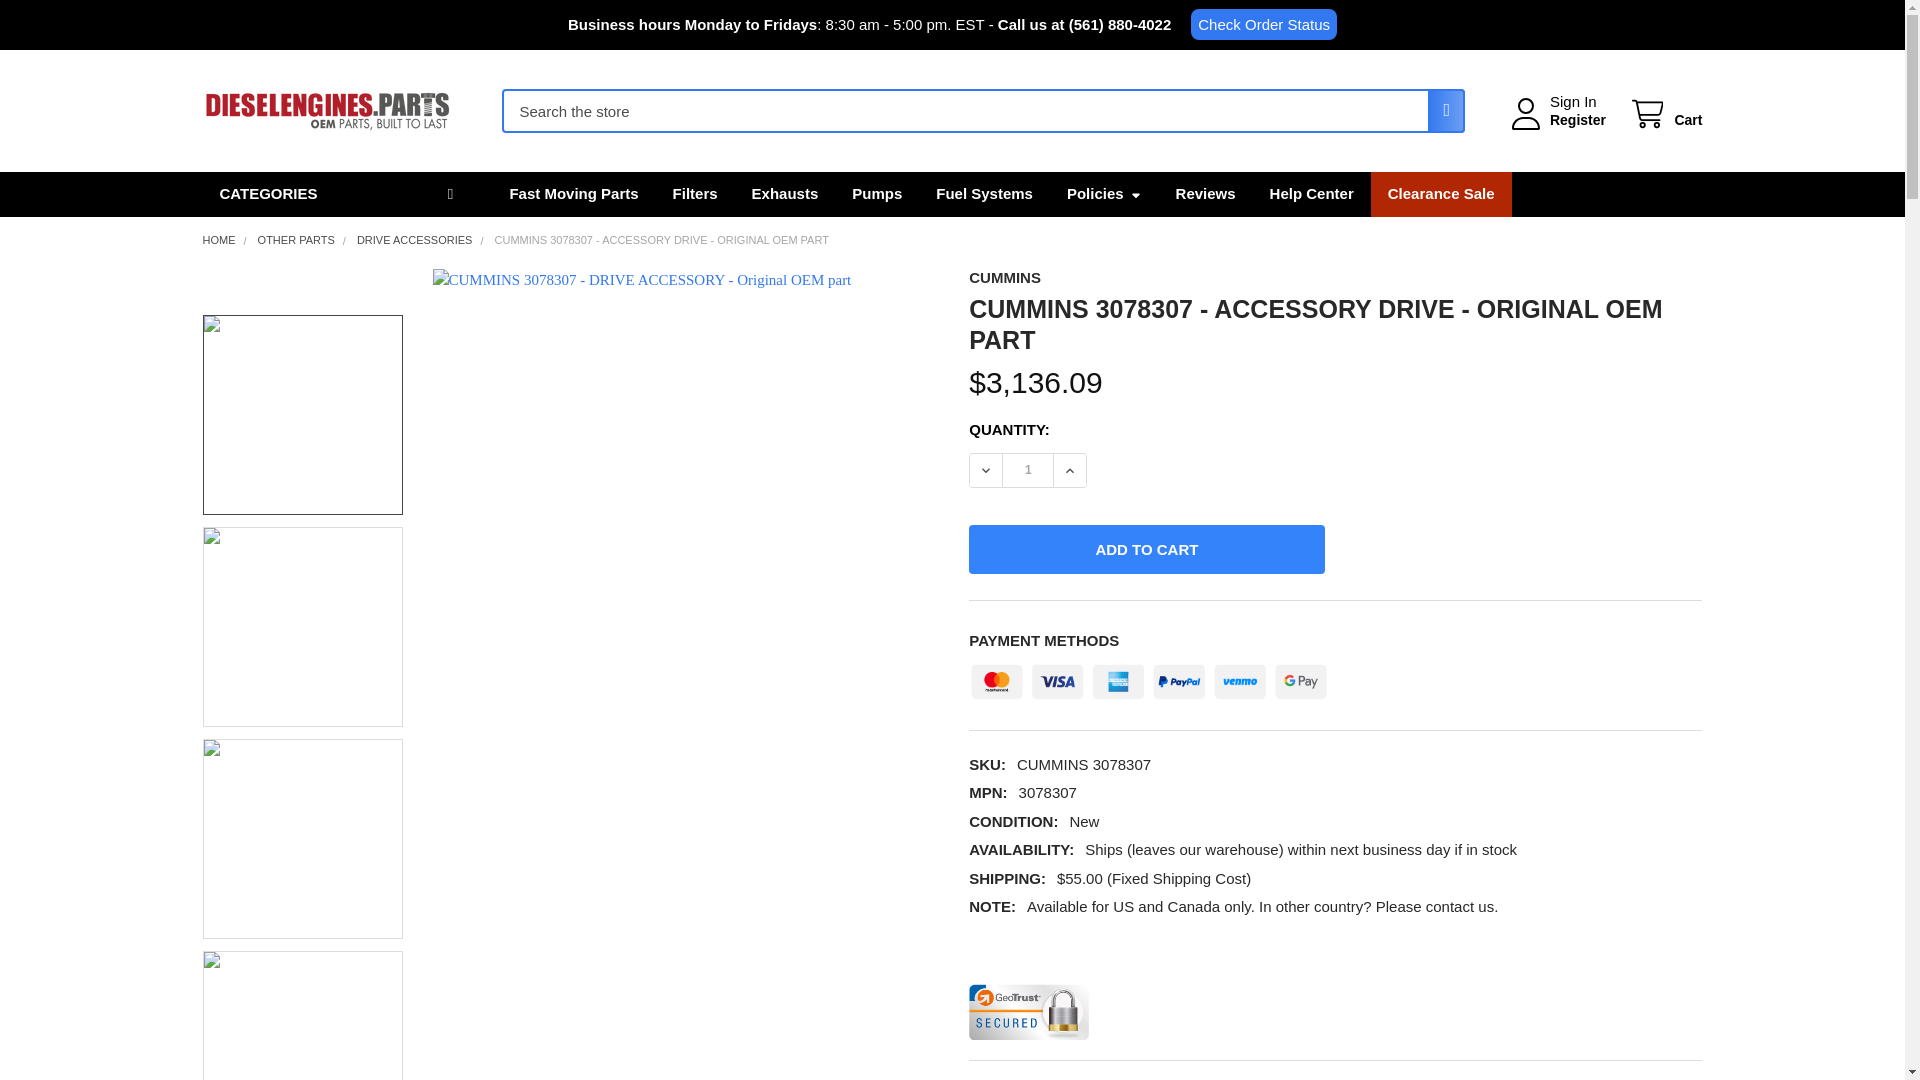 This screenshot has width=1920, height=1080. I want to click on 1, so click(1027, 470).